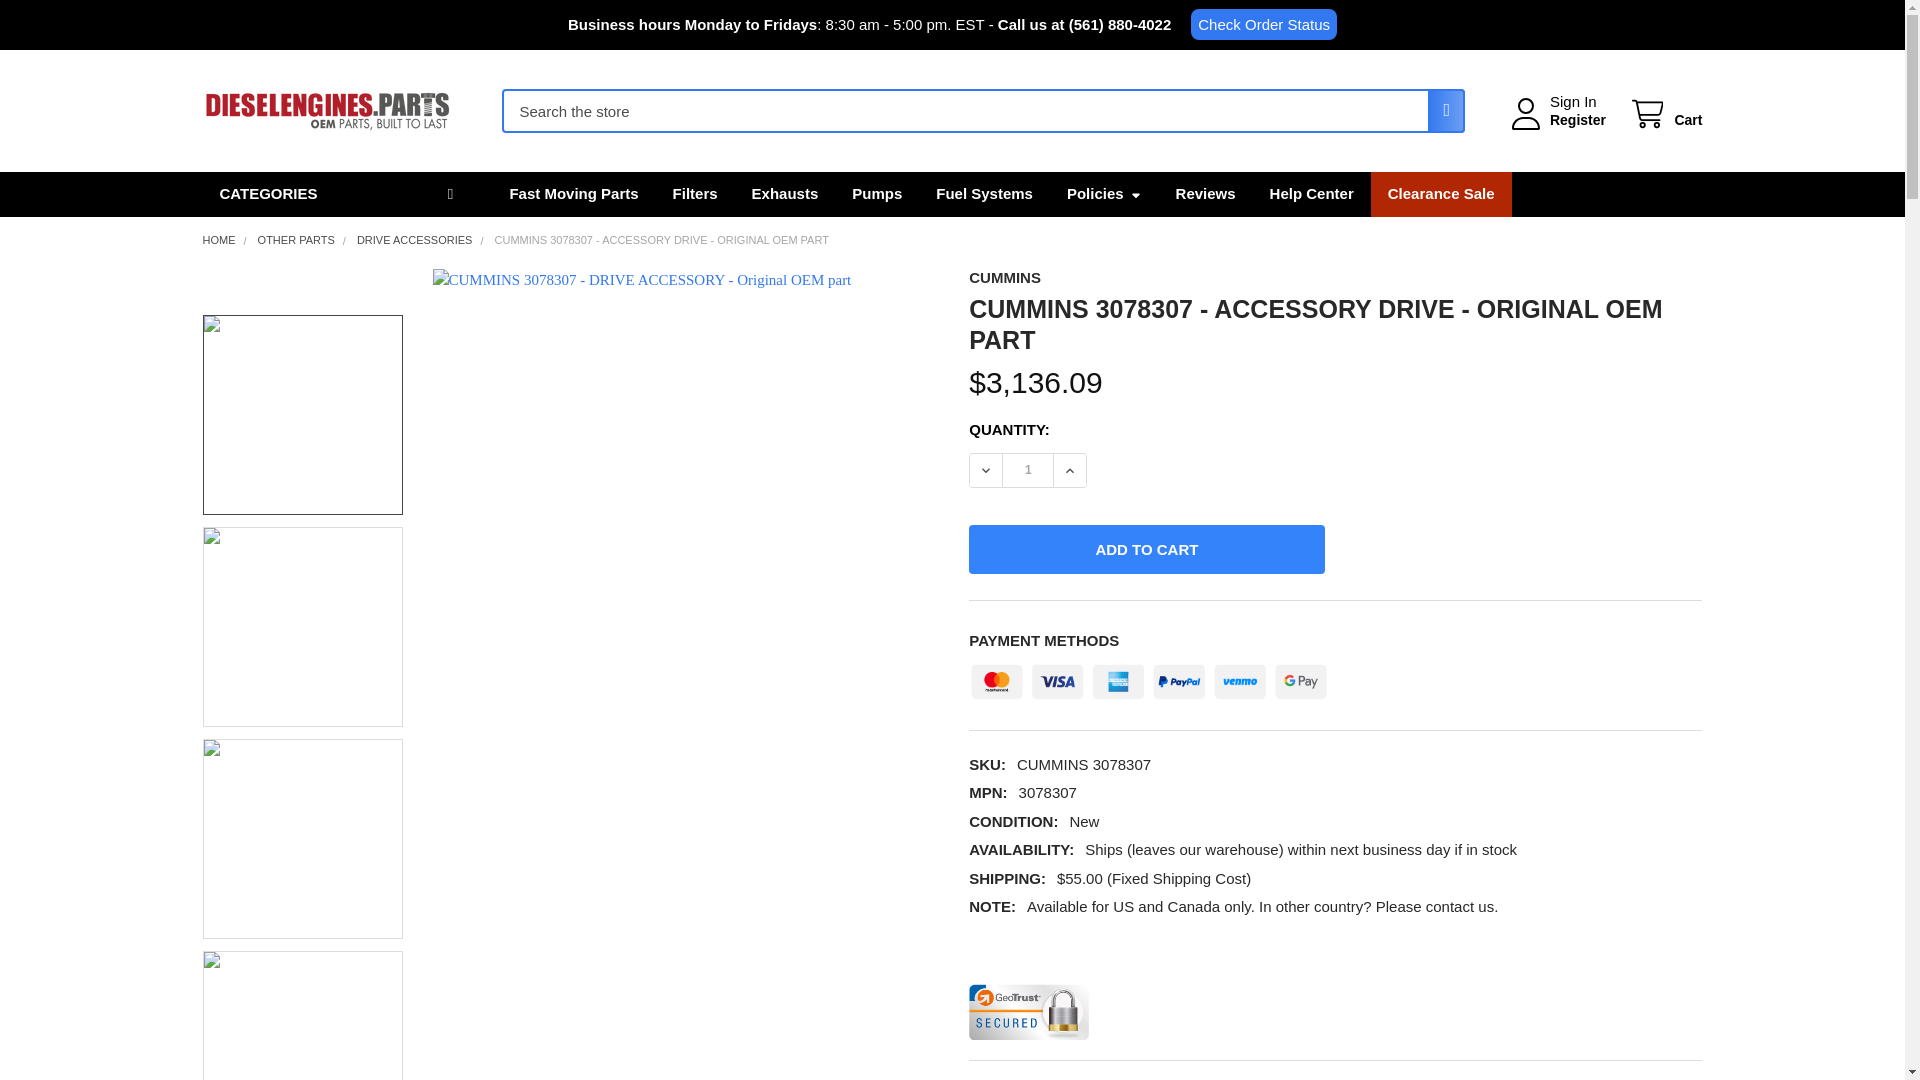 This screenshot has width=1920, height=1080. I want to click on 1, so click(1027, 470).